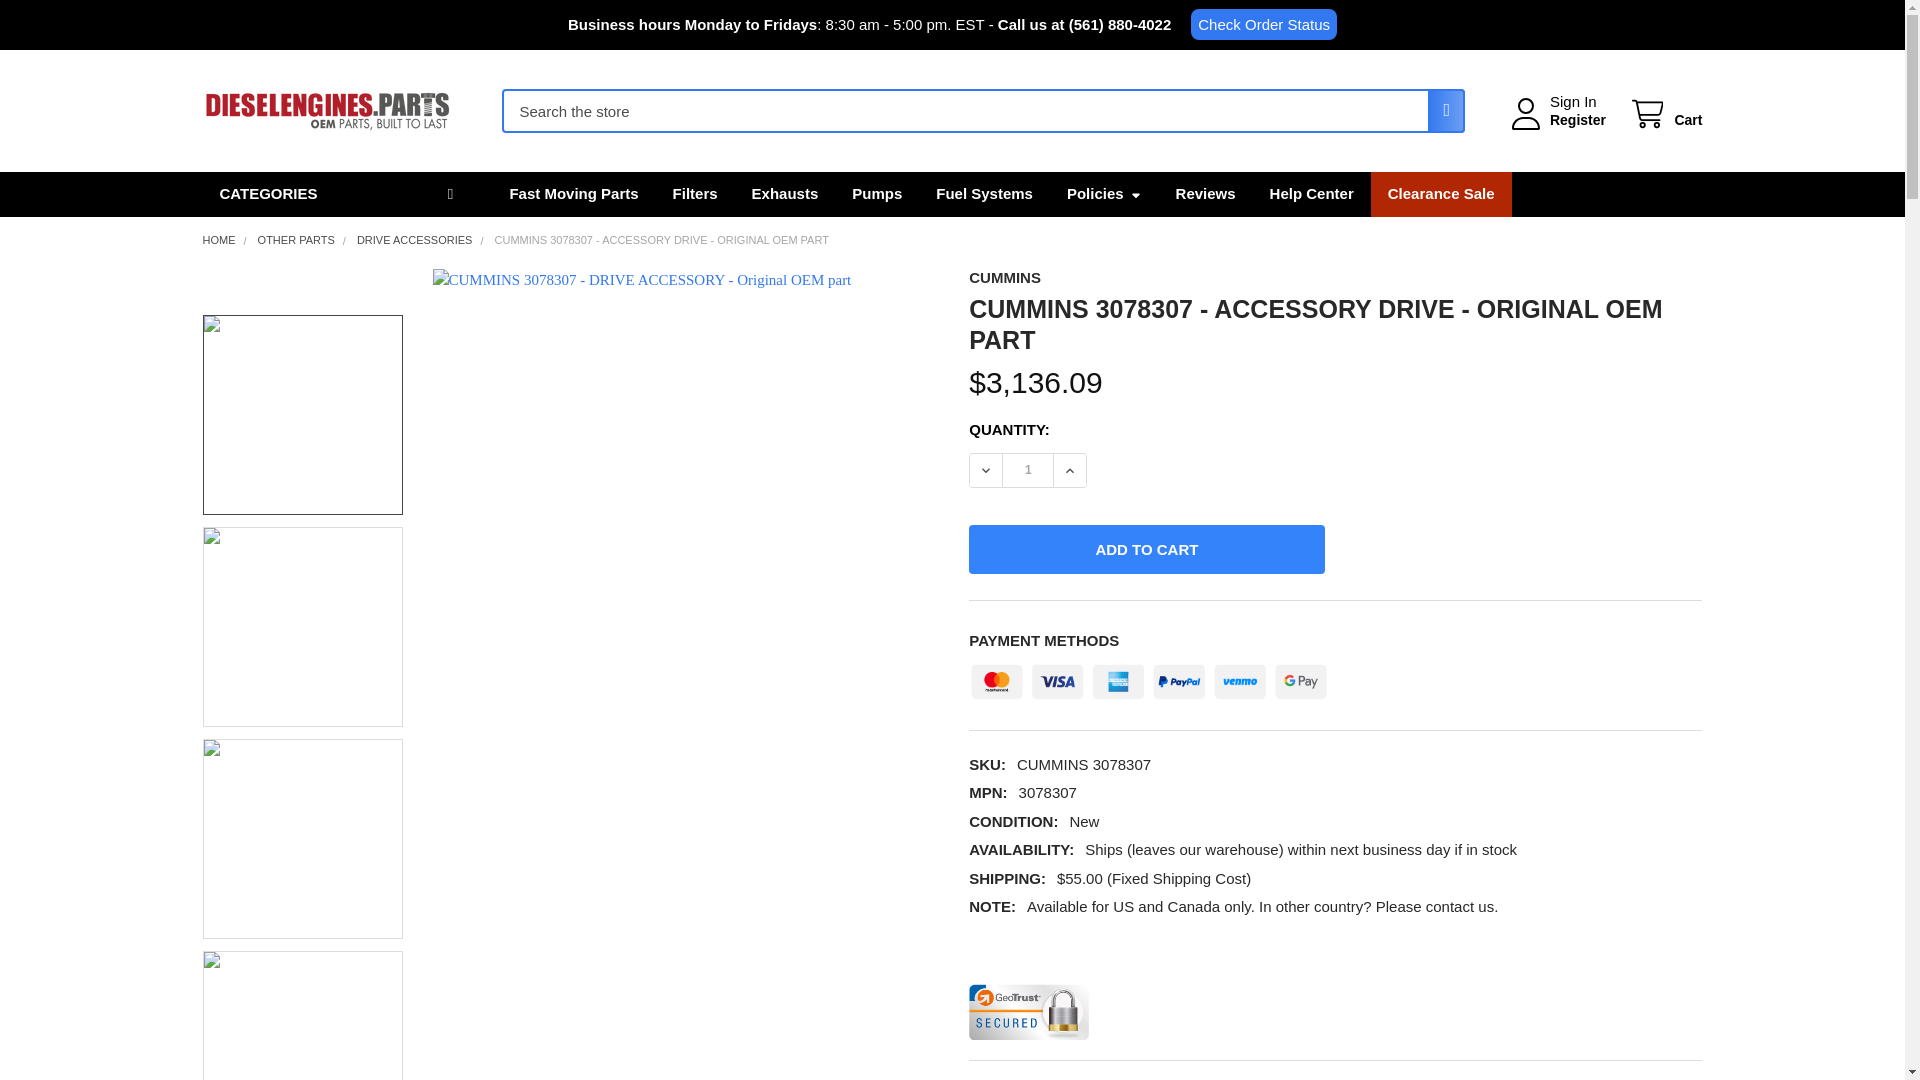 This screenshot has width=1920, height=1080. I want to click on 1, so click(1027, 470).